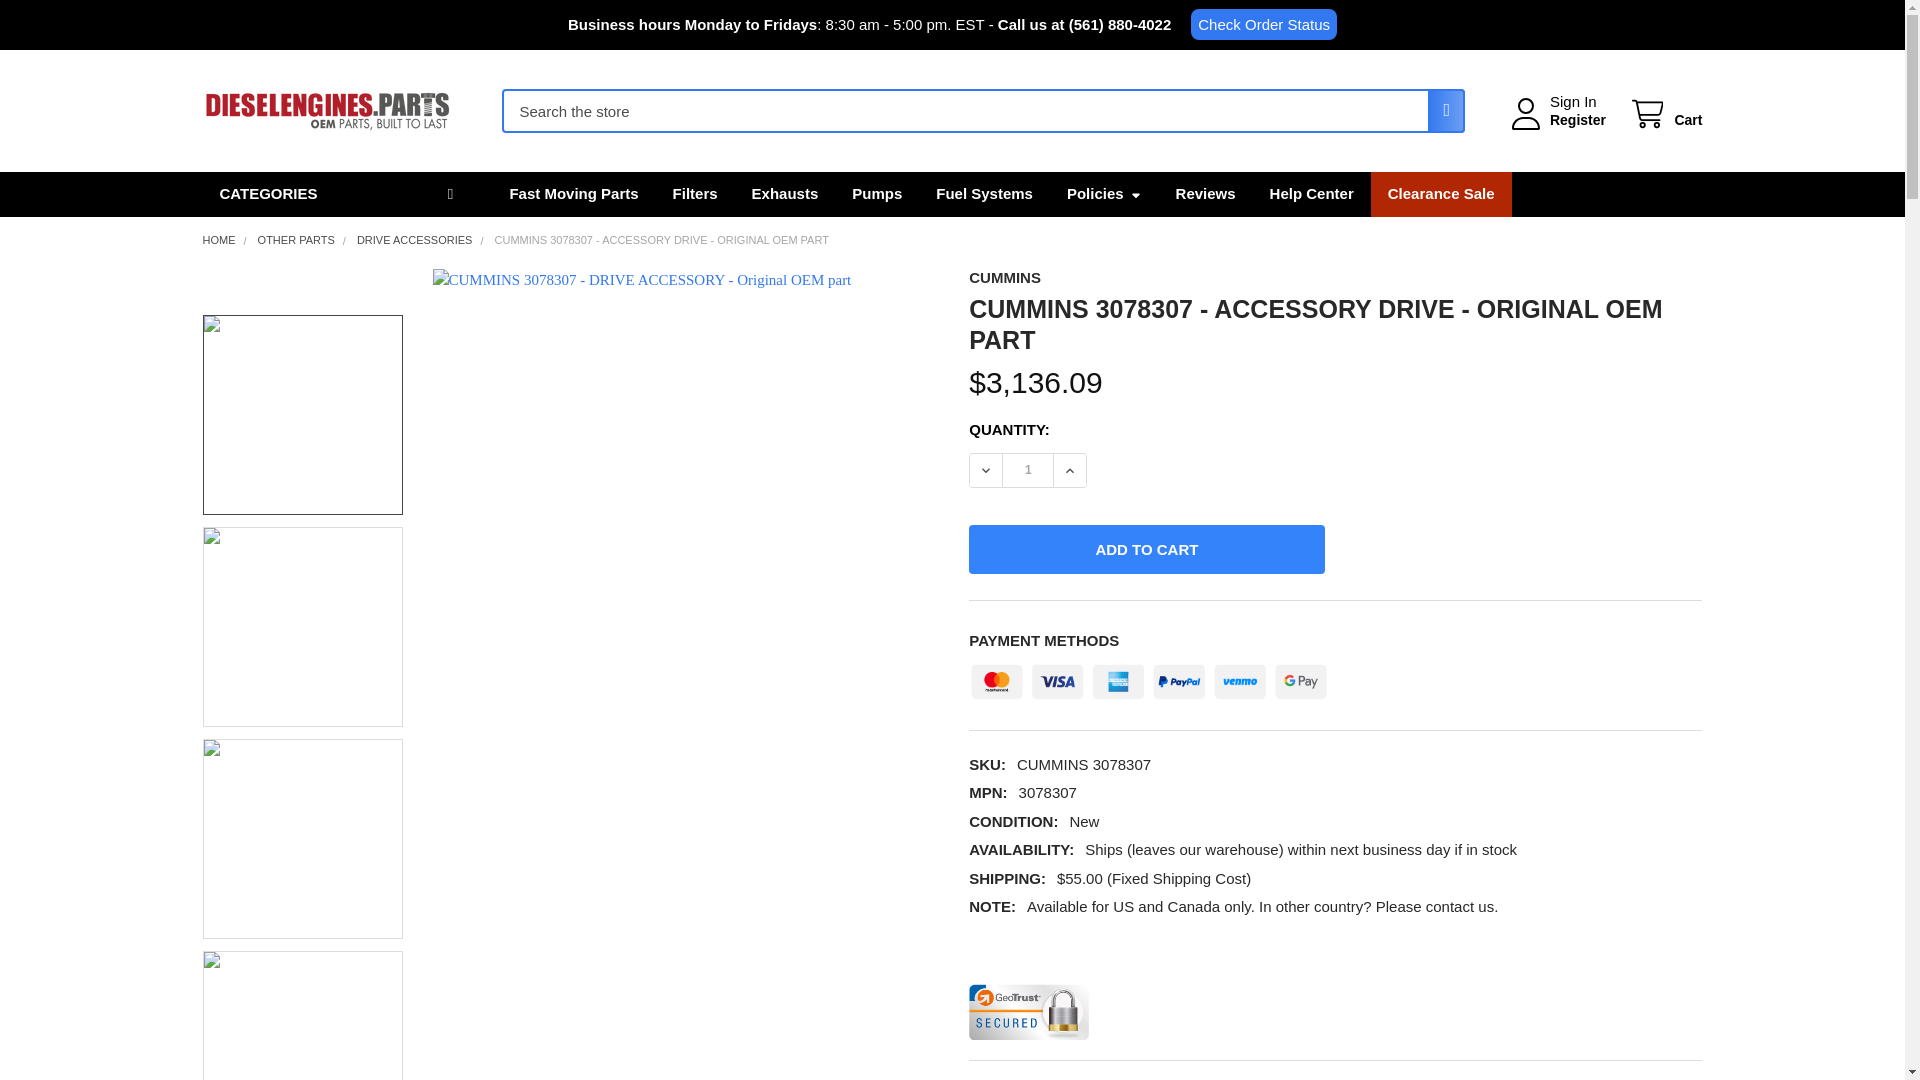 This screenshot has width=1920, height=1080. I want to click on 1, so click(1027, 470).